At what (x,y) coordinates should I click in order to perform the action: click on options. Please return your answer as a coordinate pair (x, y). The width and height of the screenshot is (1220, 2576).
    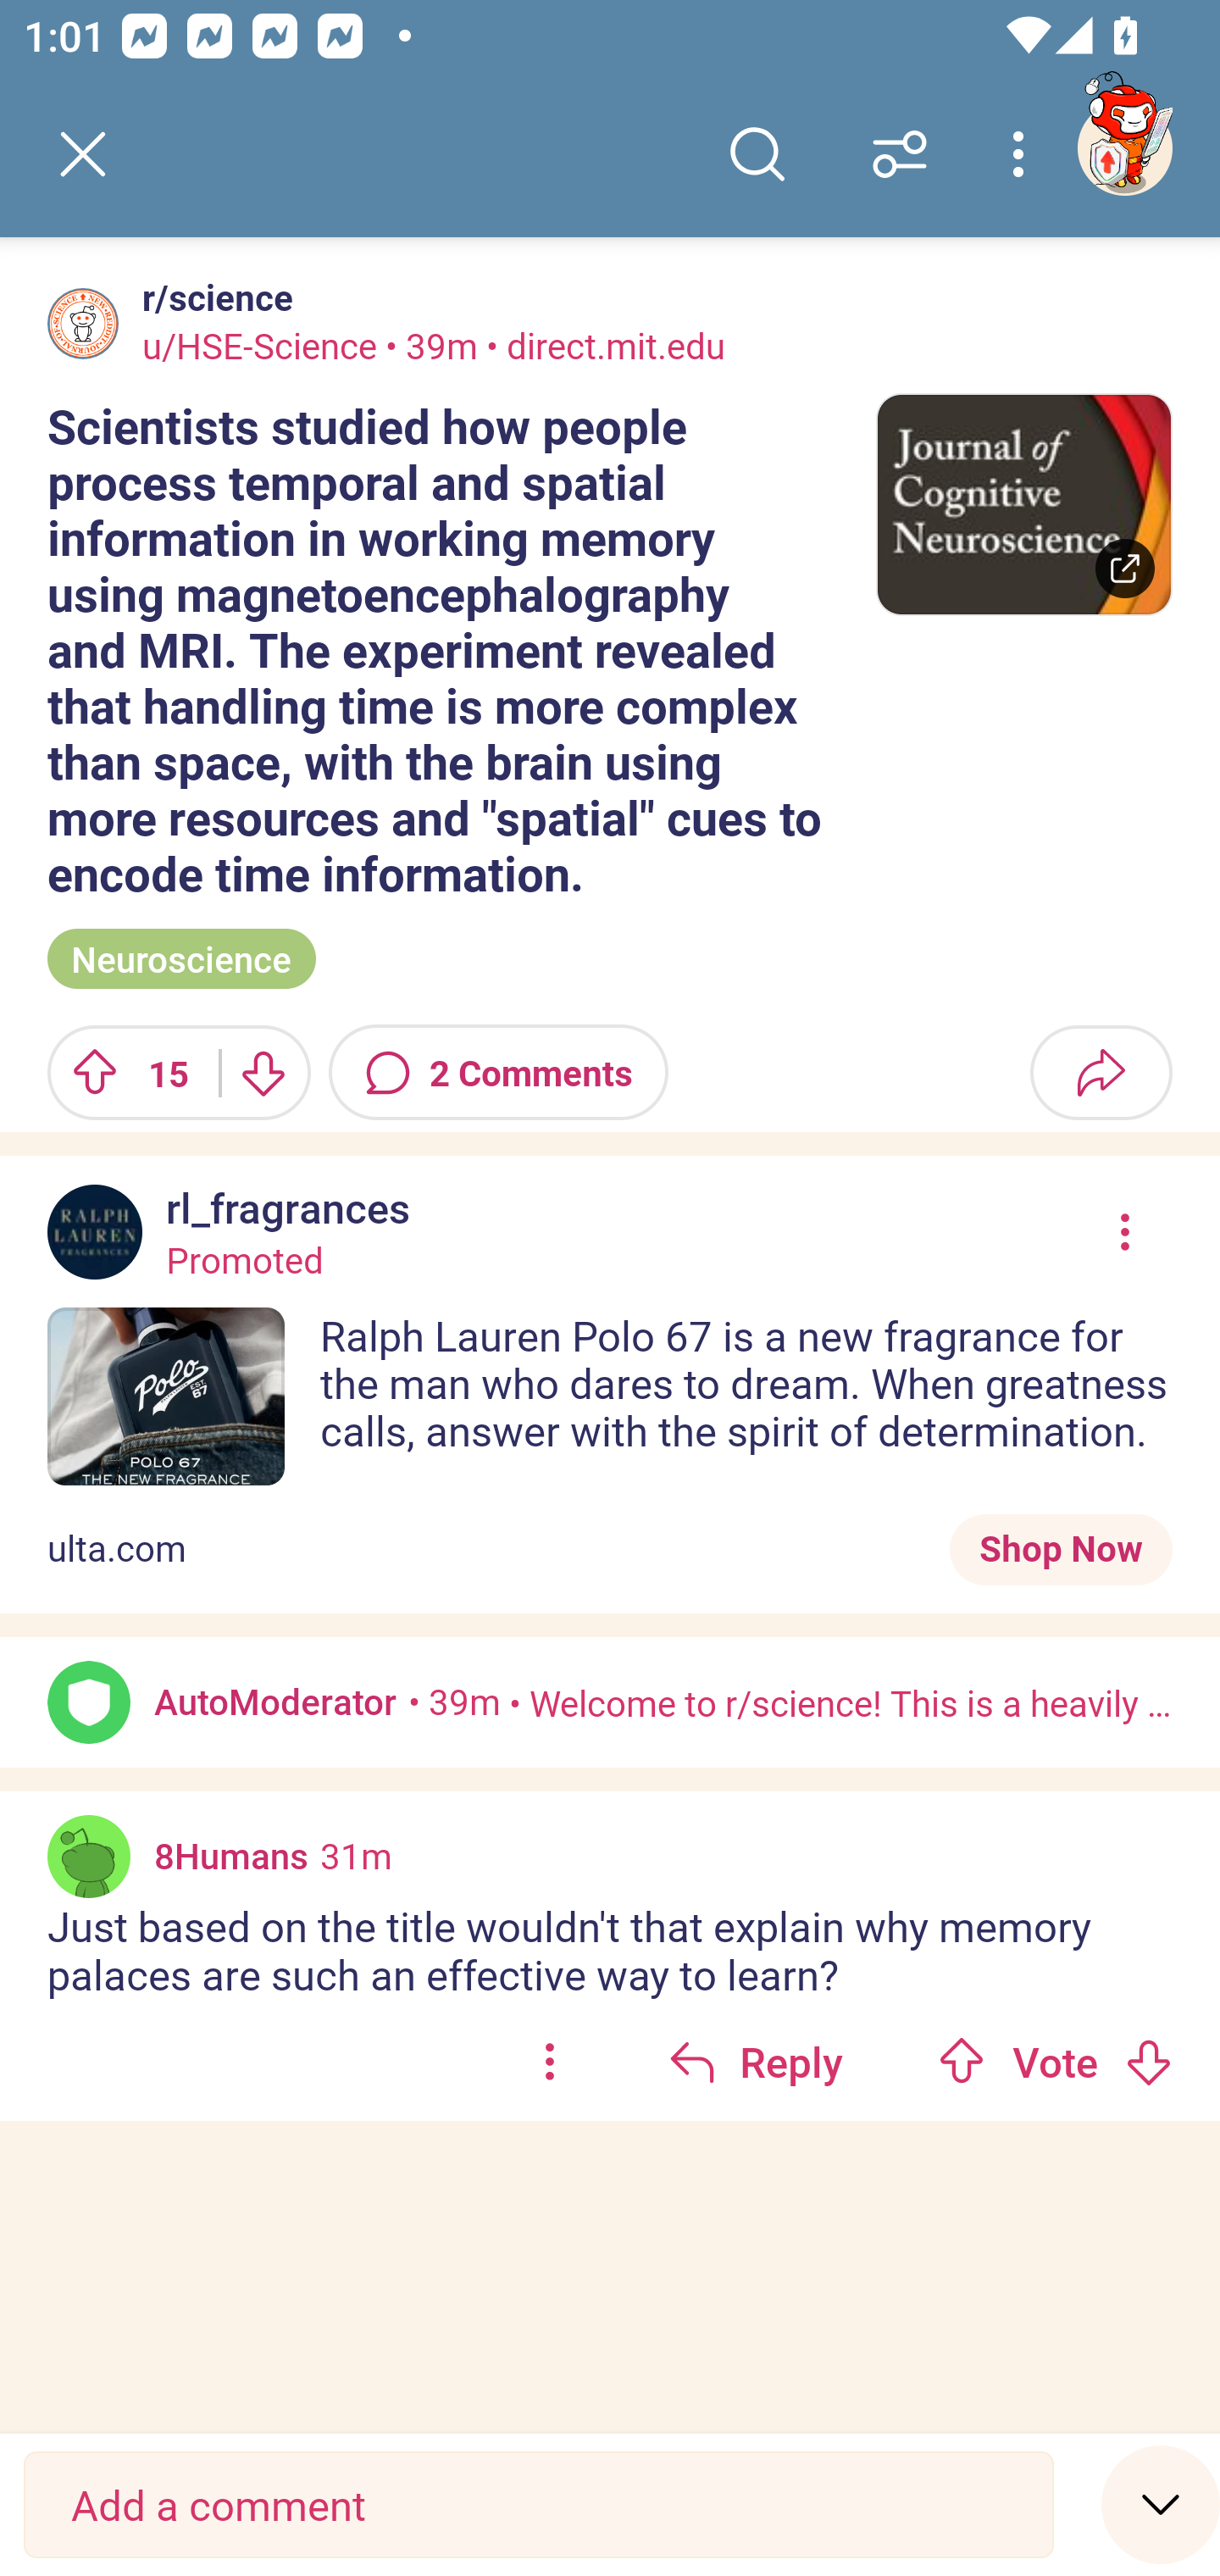
    Looking at the image, I should click on (549, 2061).